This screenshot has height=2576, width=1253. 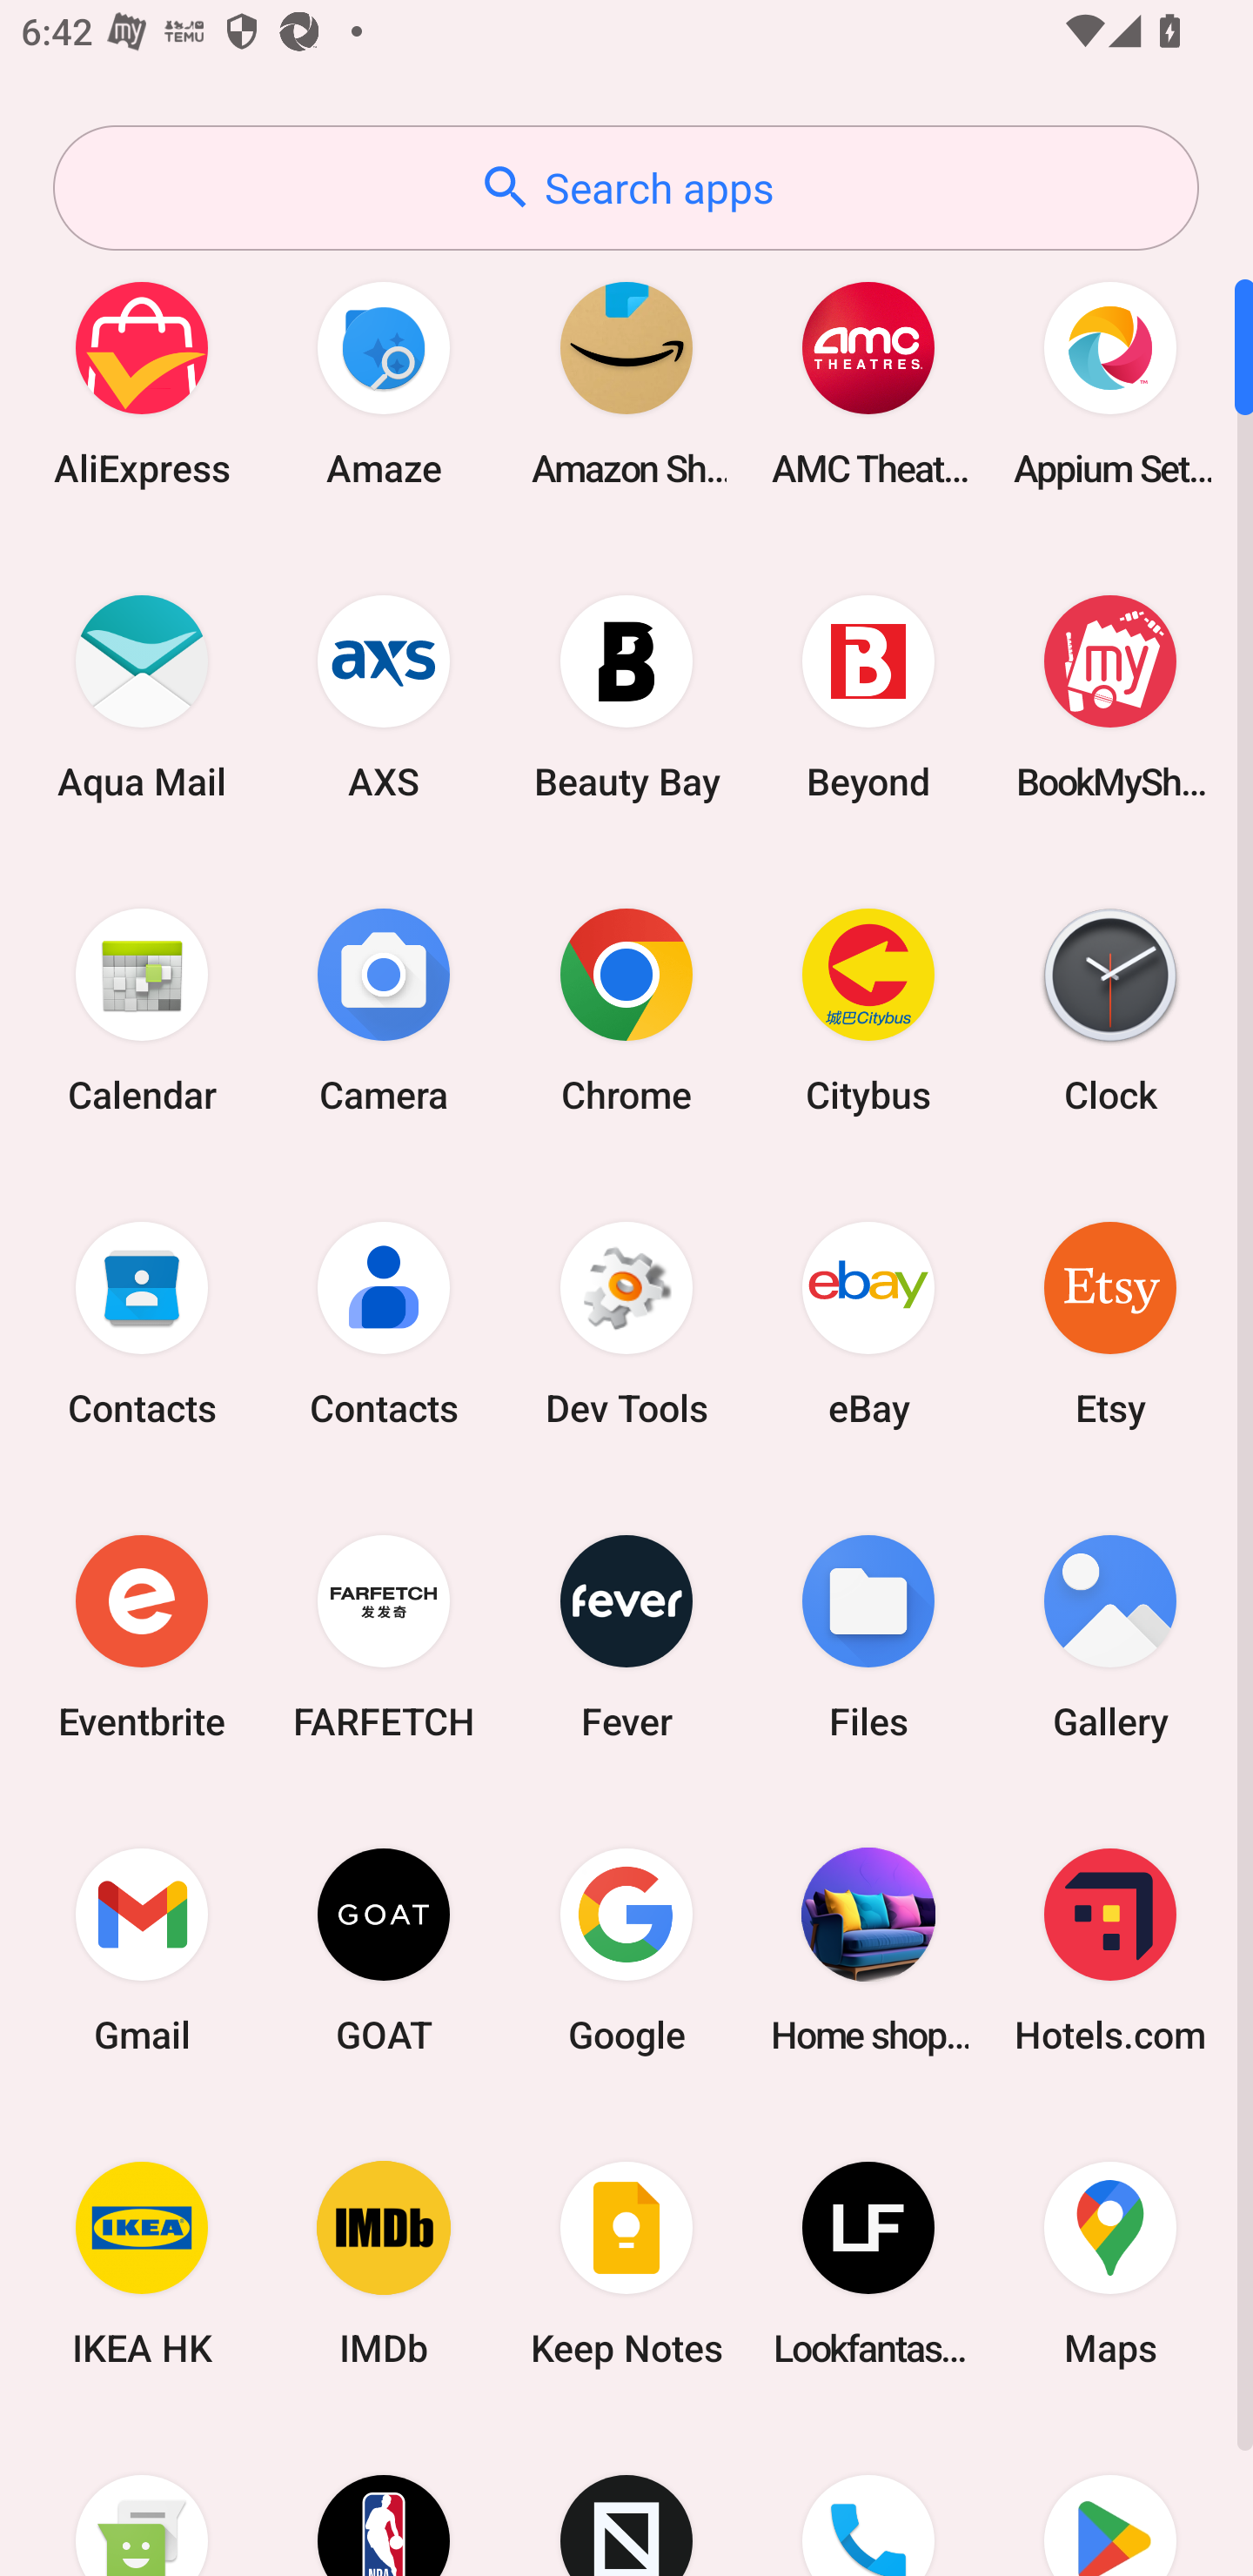 What do you see at coordinates (1110, 1949) in the screenshot?
I see `Hotels.com` at bounding box center [1110, 1949].